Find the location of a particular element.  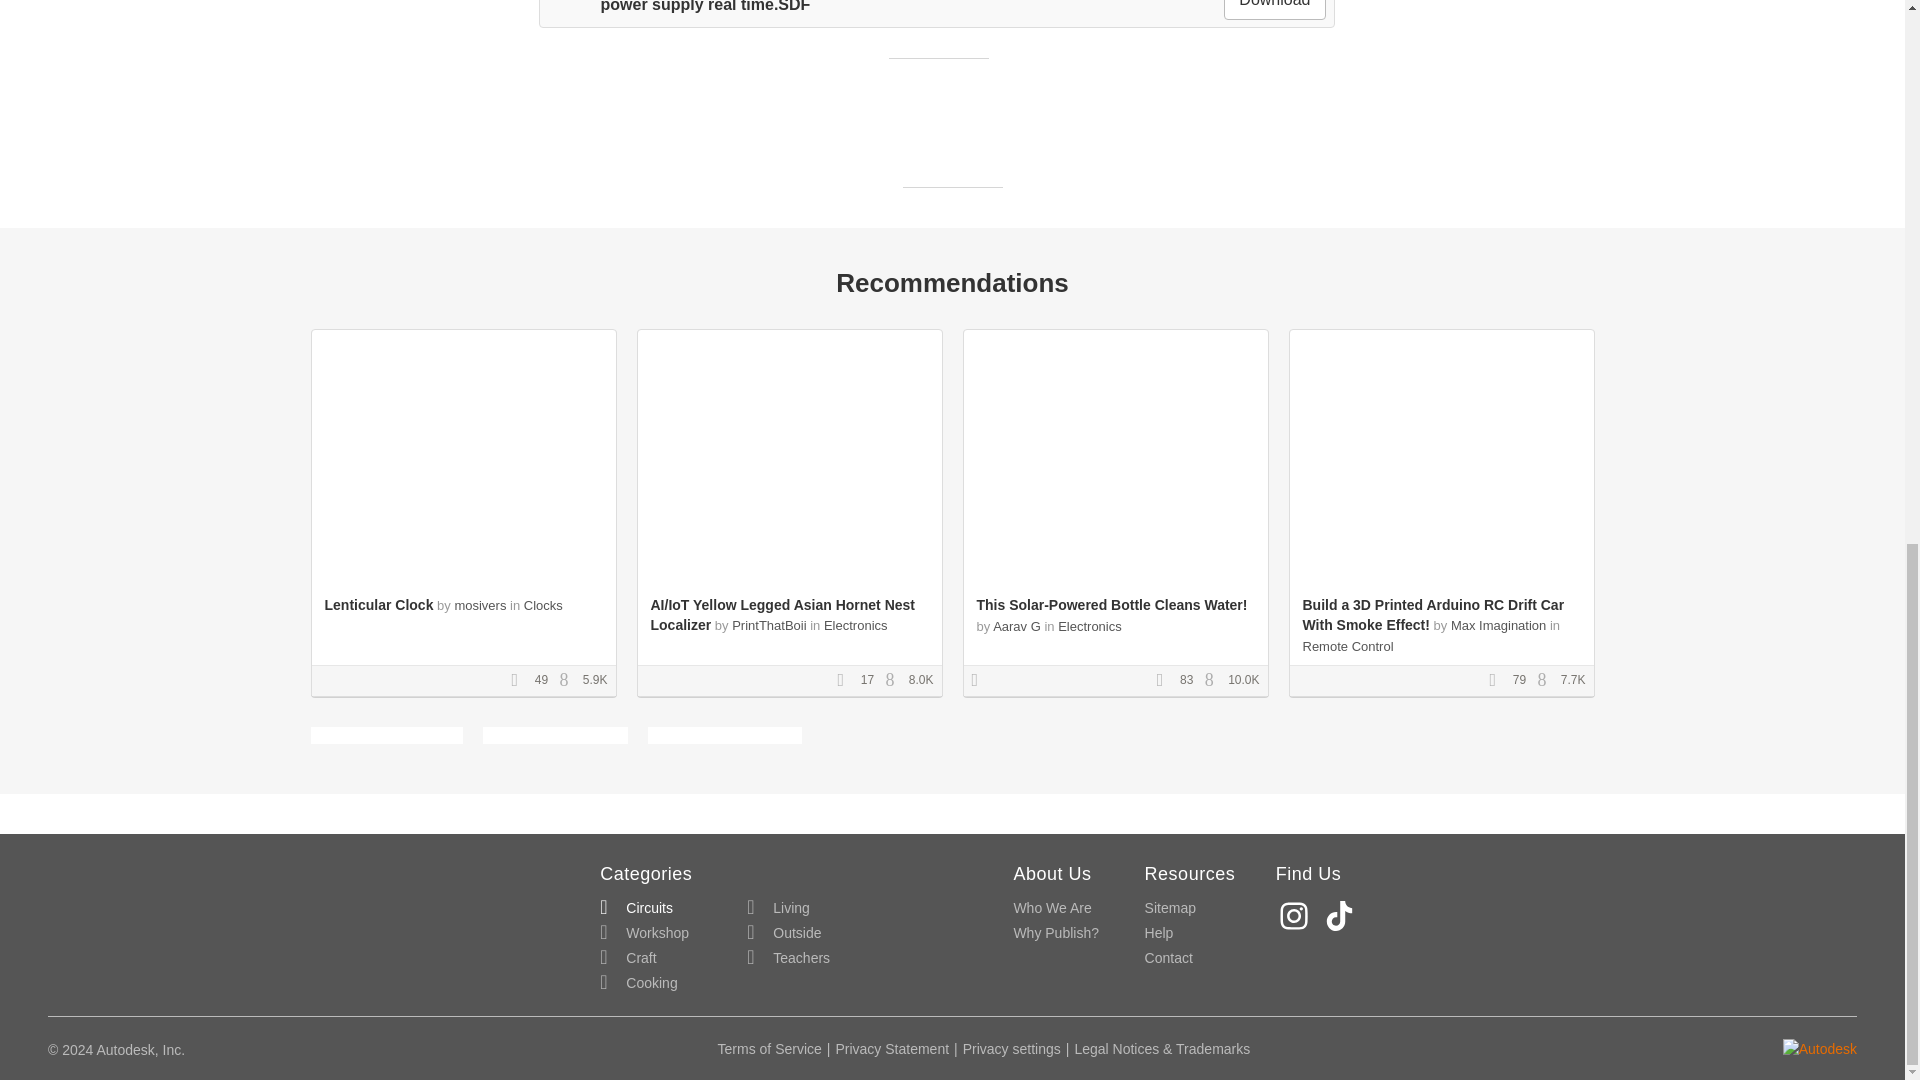

Views Count is located at coordinates (1547, 680).